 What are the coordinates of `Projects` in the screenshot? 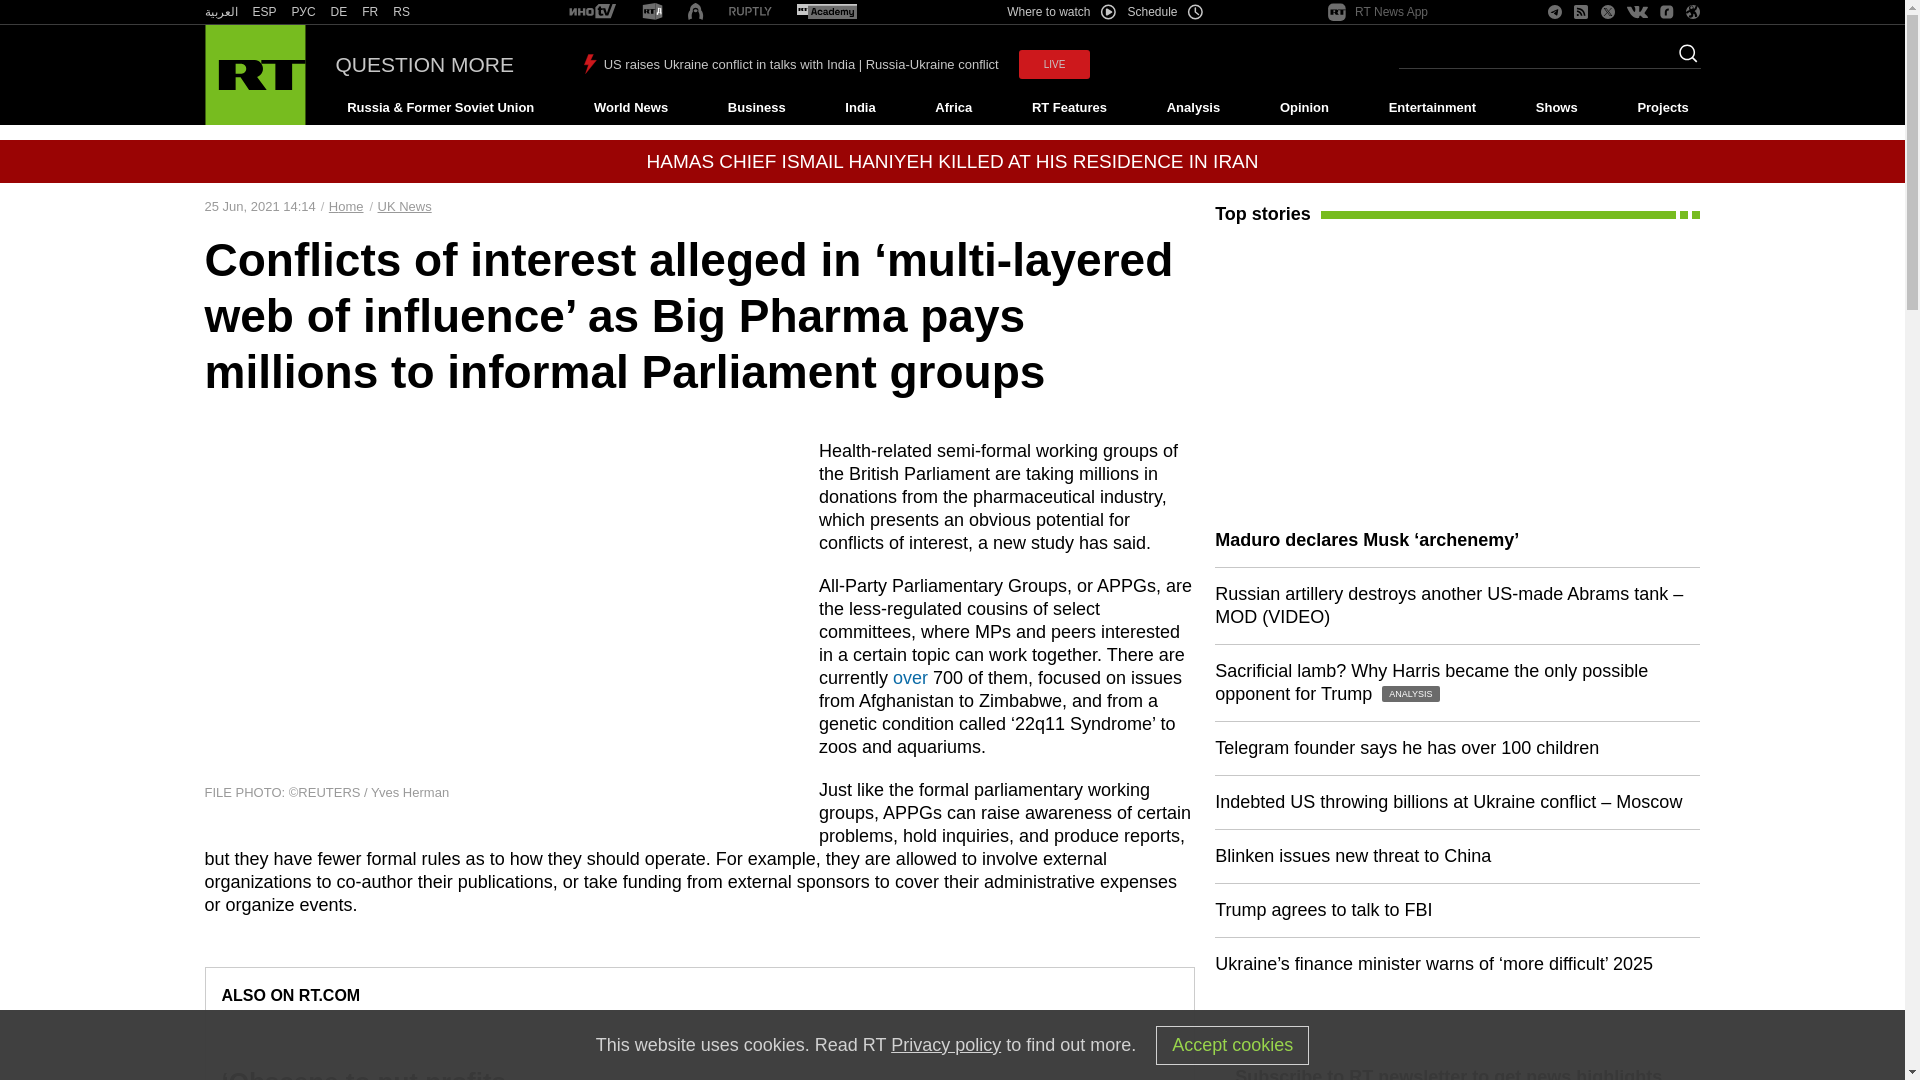 It's located at (1664, 108).